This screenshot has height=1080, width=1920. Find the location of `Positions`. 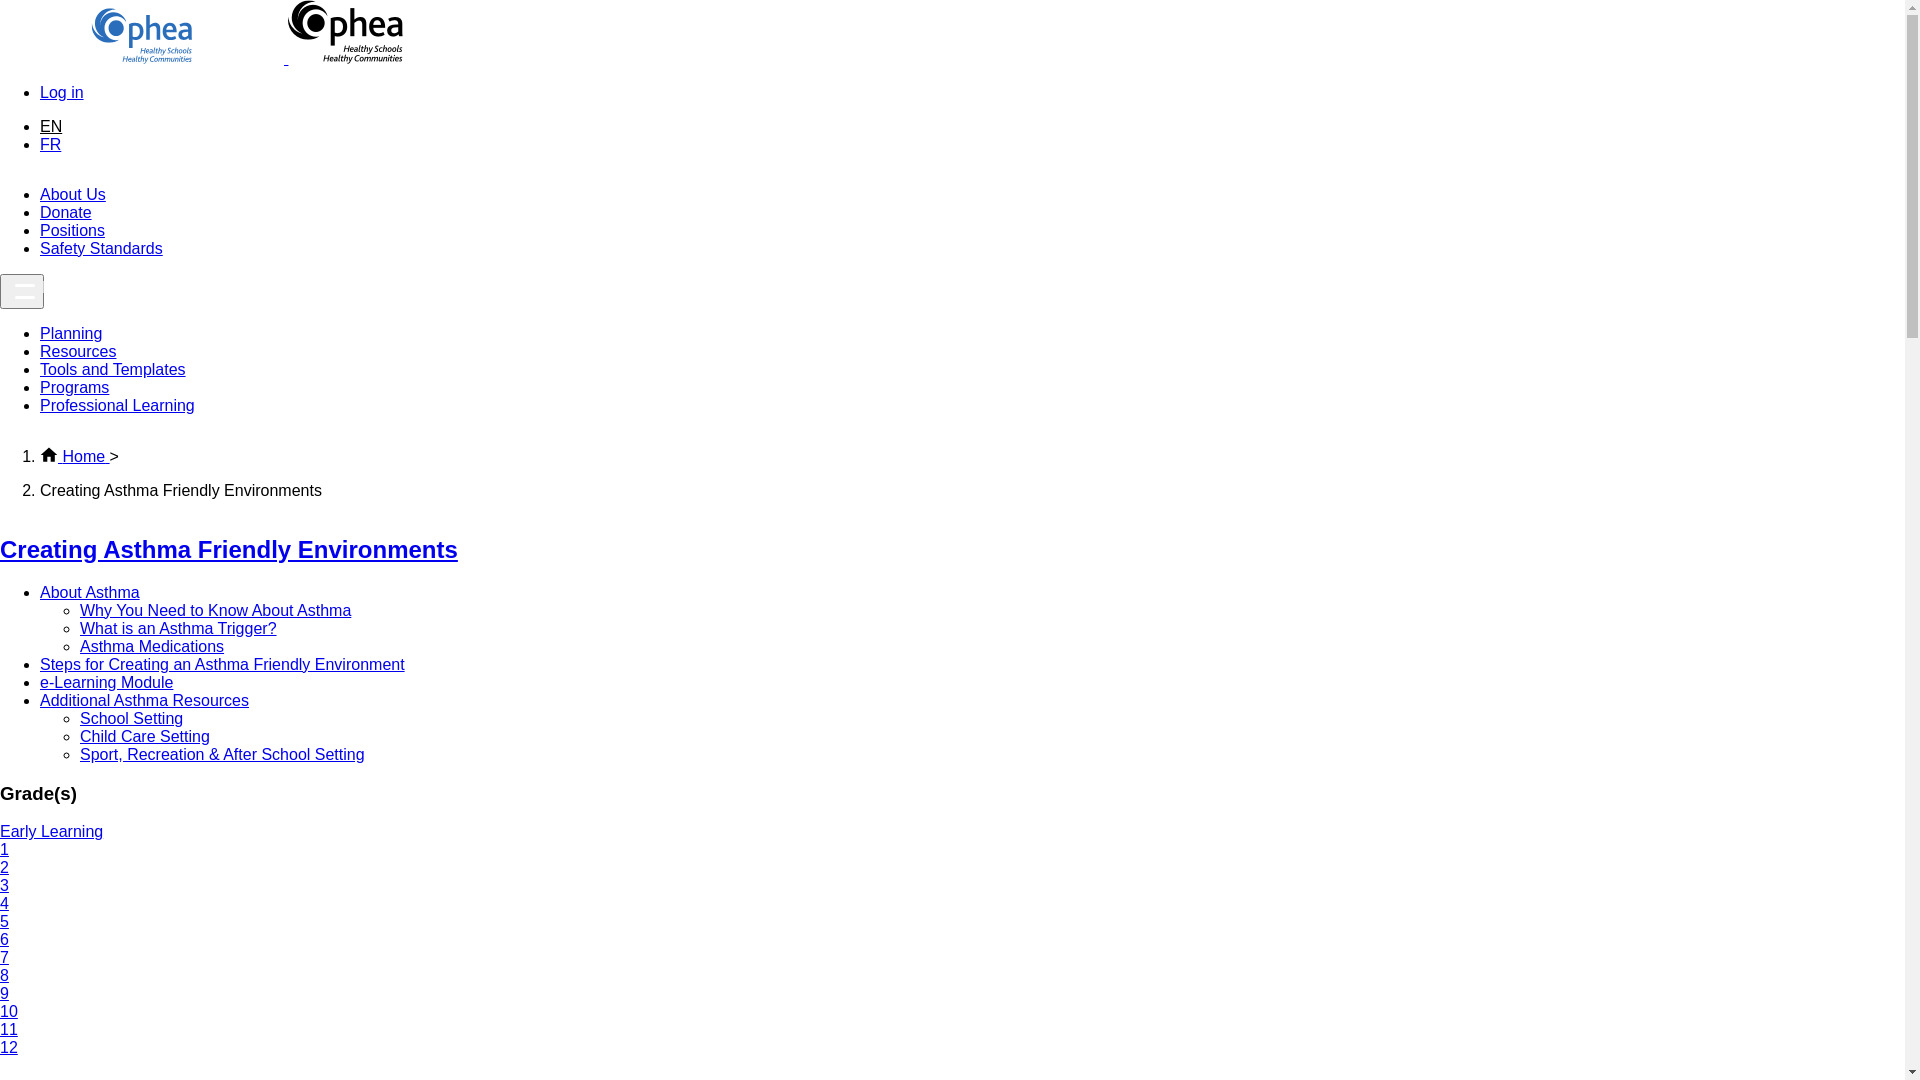

Positions is located at coordinates (72, 230).